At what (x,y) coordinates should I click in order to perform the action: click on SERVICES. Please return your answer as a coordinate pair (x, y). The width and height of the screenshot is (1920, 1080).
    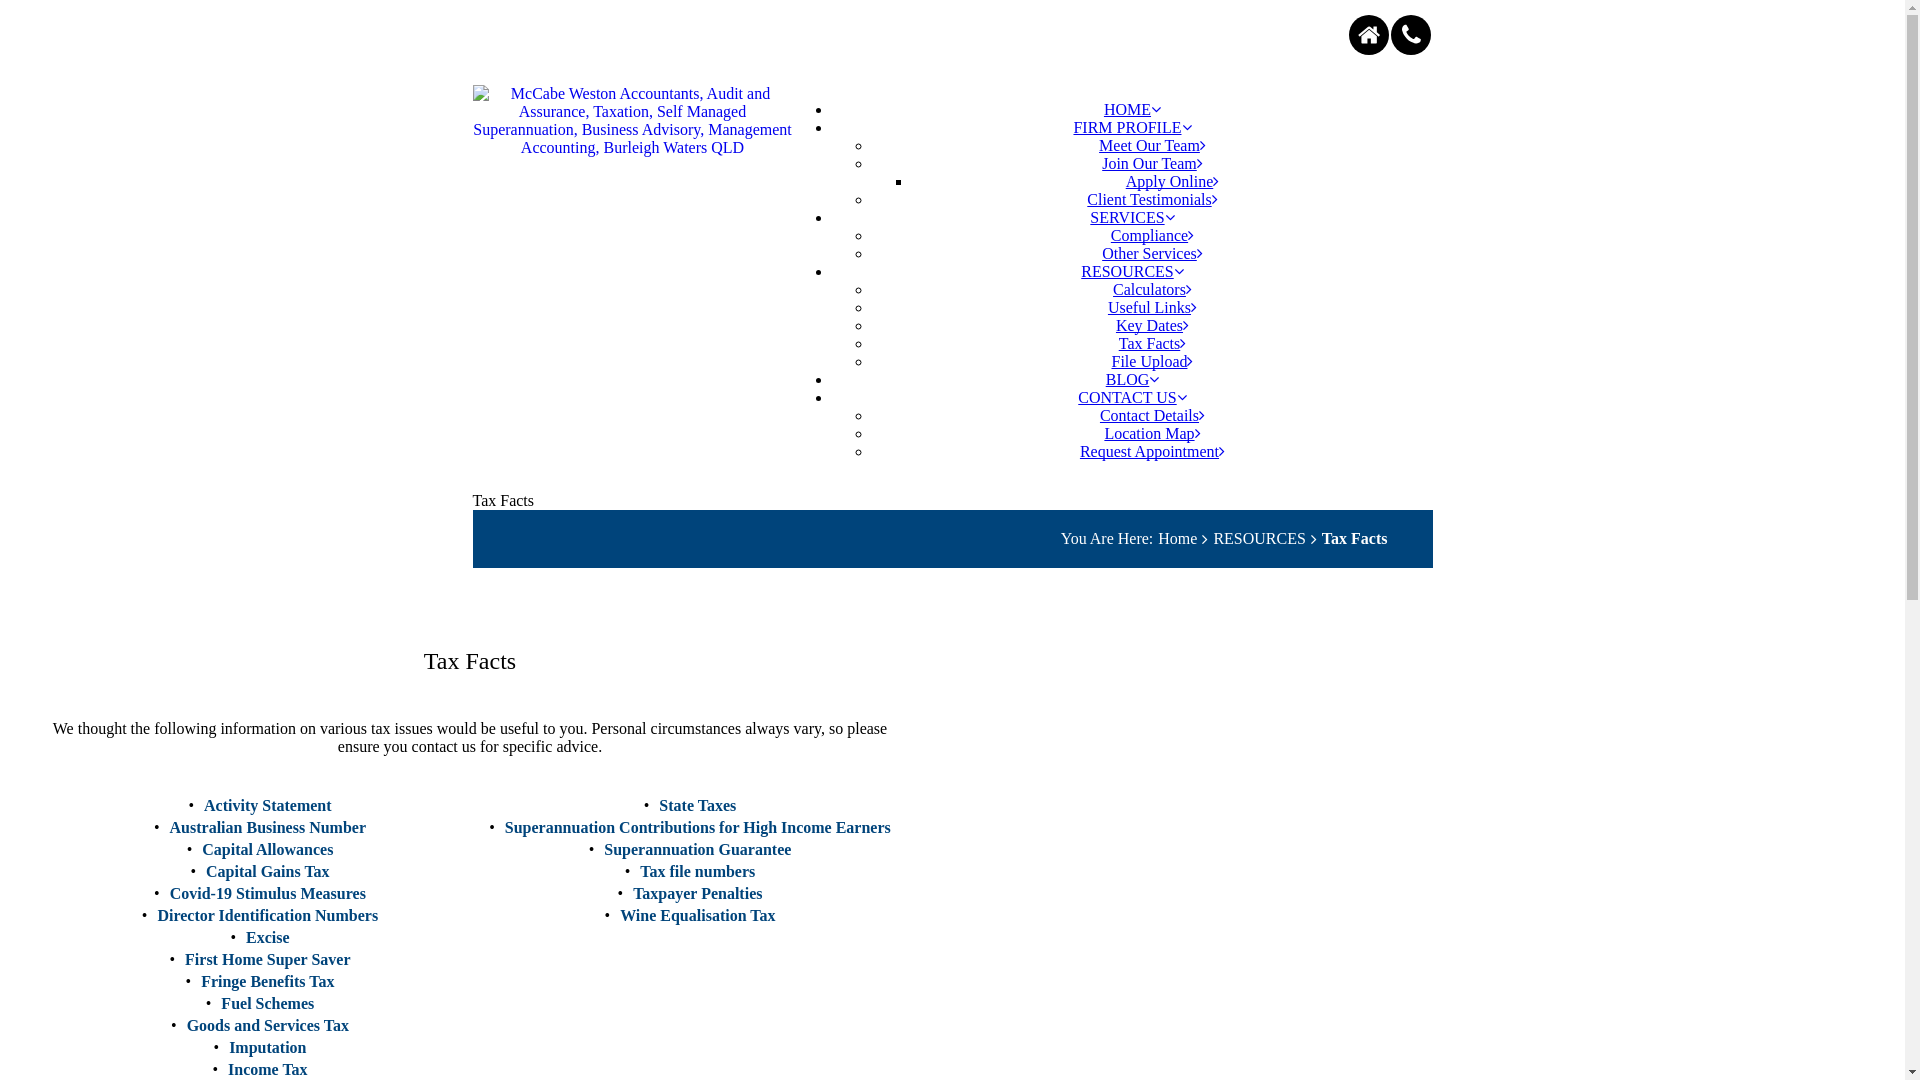
    Looking at the image, I should click on (1132, 218).